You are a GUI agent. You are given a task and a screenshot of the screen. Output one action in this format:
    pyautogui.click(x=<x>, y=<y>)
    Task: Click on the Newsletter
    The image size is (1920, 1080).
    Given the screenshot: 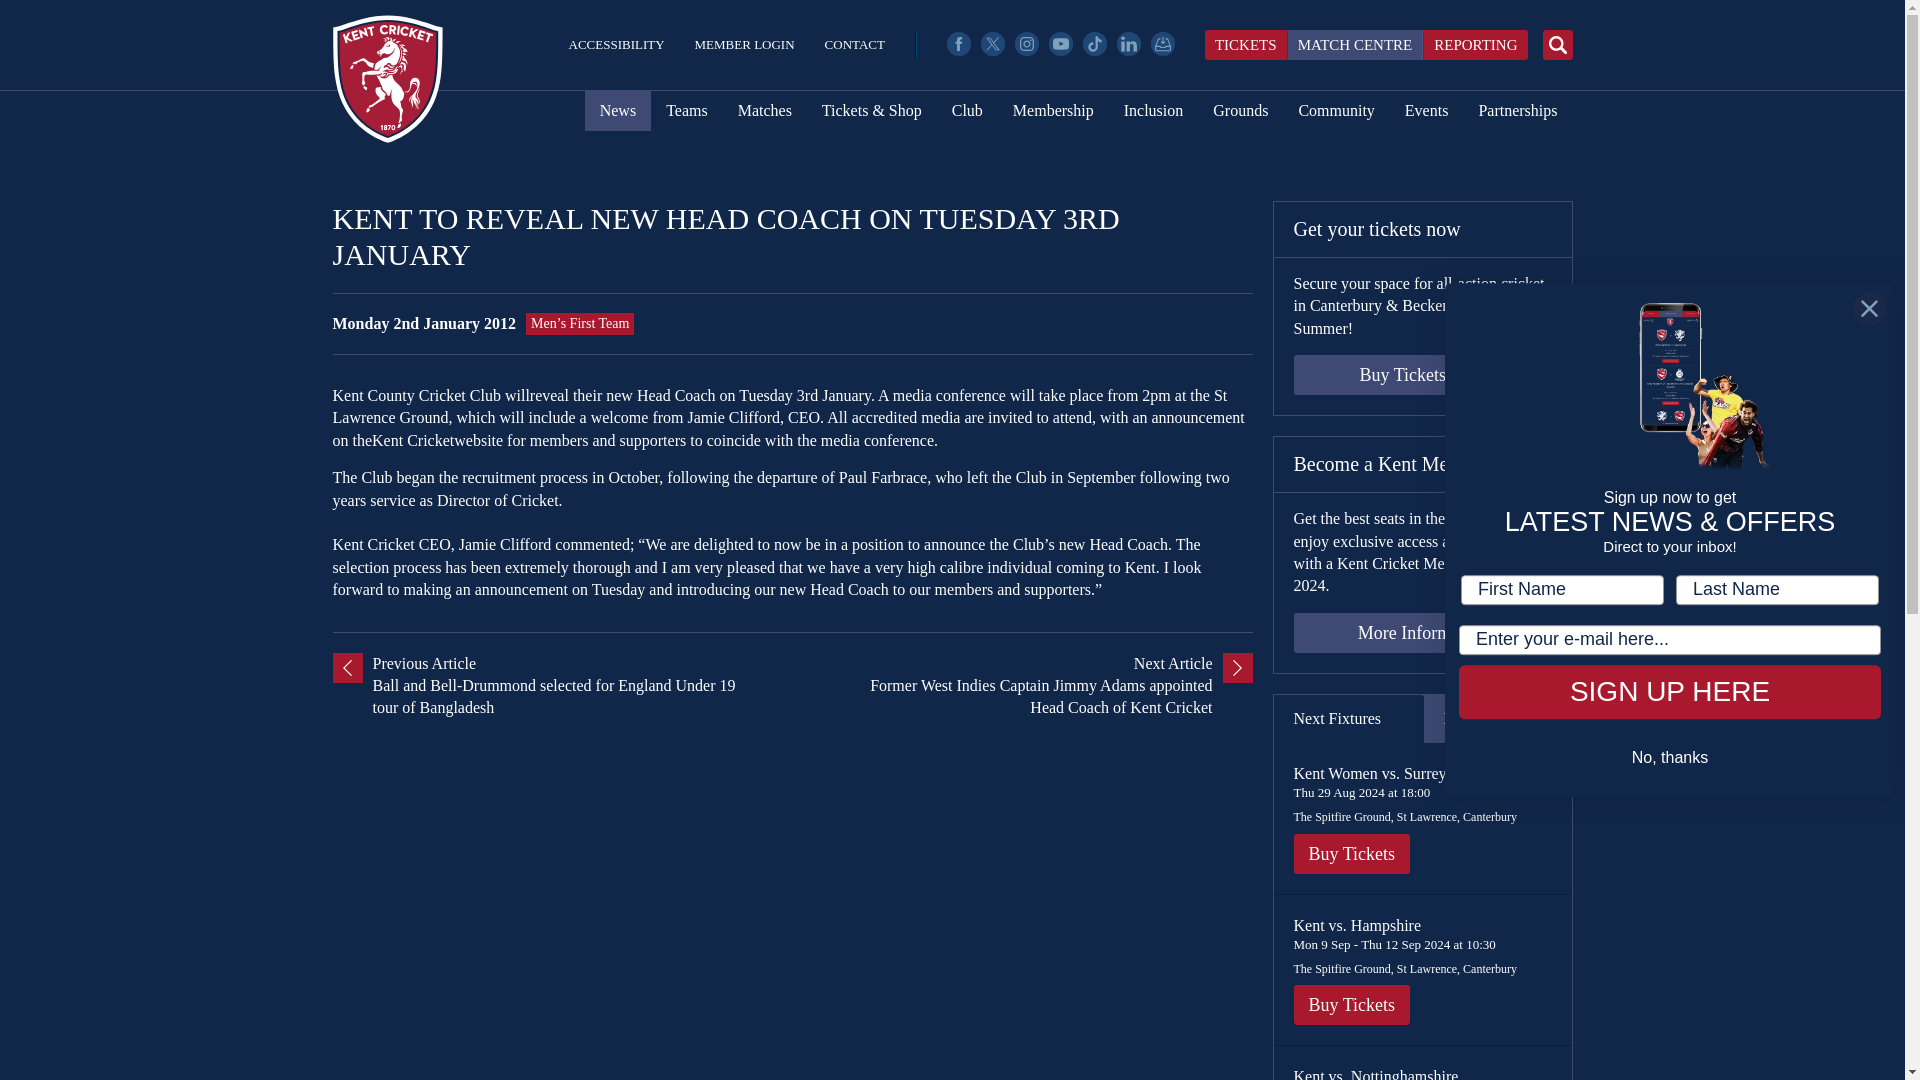 What is the action you would take?
    pyautogui.click(x=1162, y=44)
    